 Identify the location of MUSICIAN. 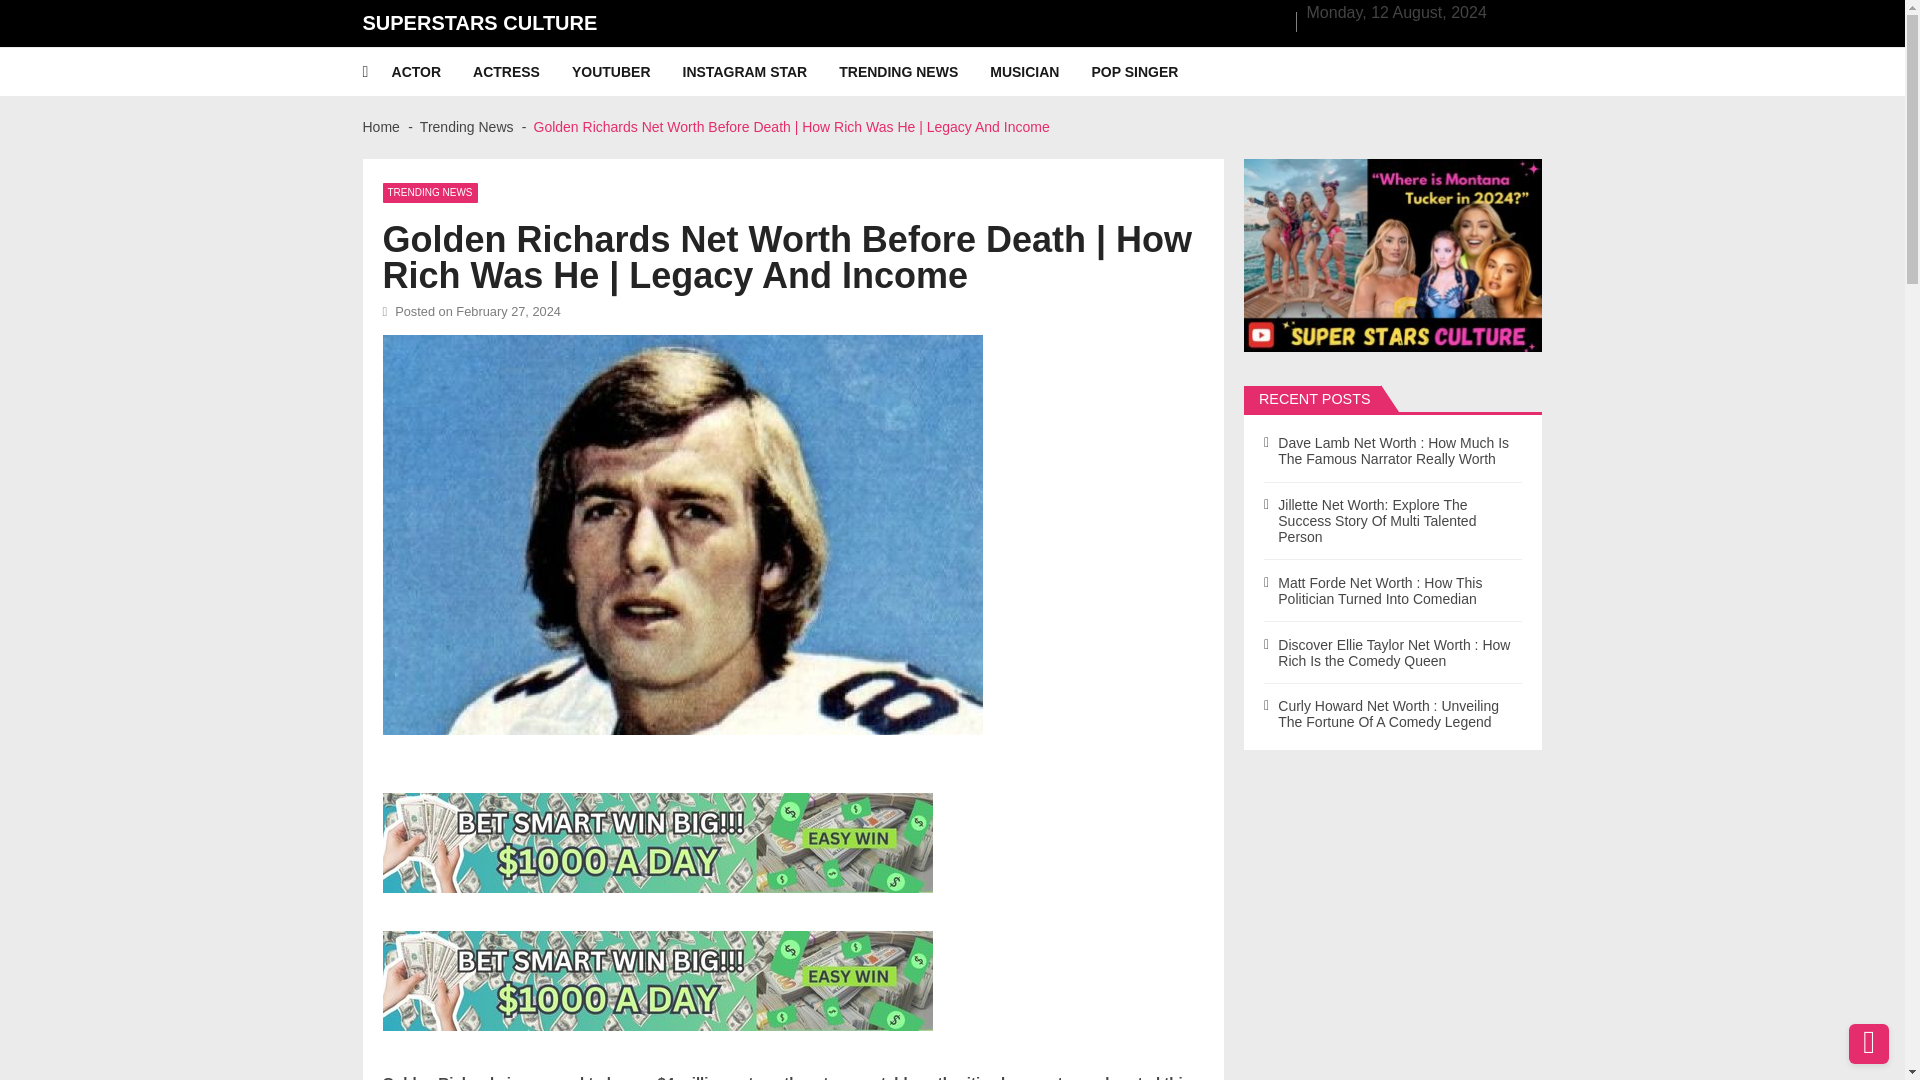
(1040, 72).